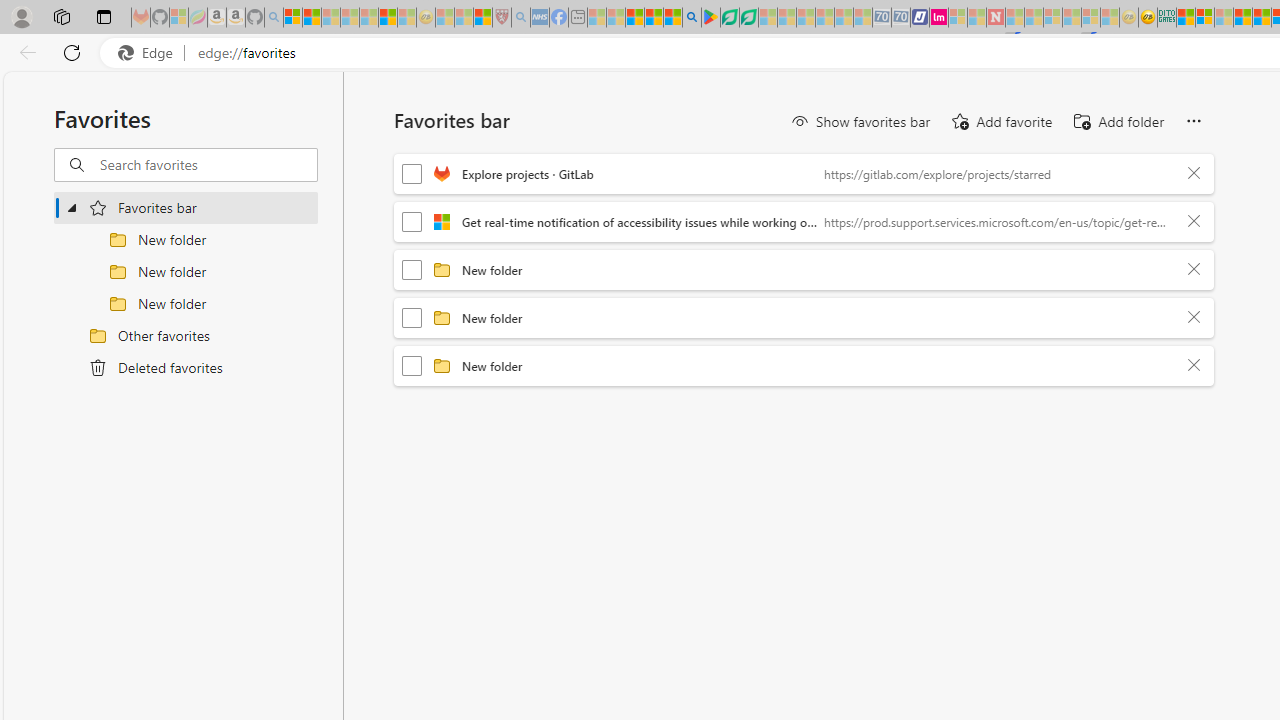 This screenshot has height=720, width=1280. I want to click on list of asthma inhalers uk - Search - Sleeping, so click(520, 18).